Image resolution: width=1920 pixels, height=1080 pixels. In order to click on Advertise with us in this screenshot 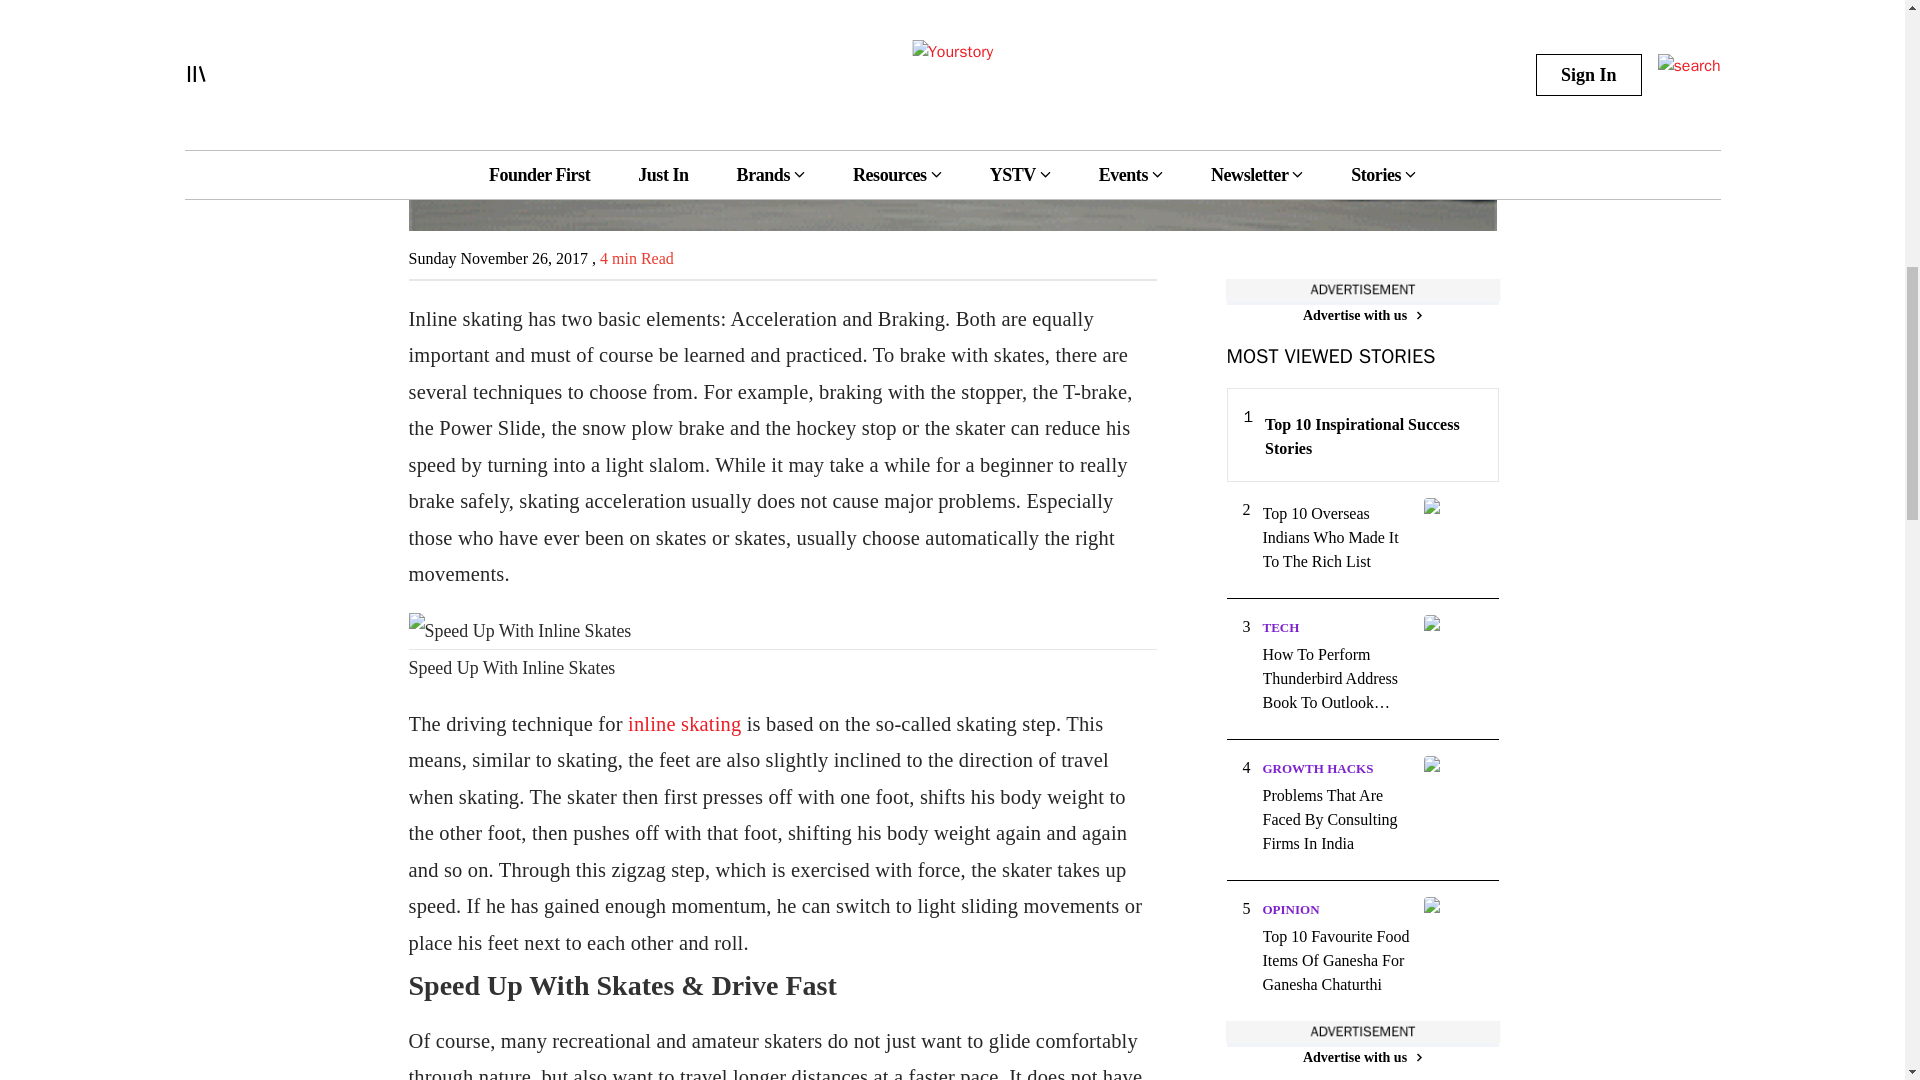, I will do `click(1362, 315)`.